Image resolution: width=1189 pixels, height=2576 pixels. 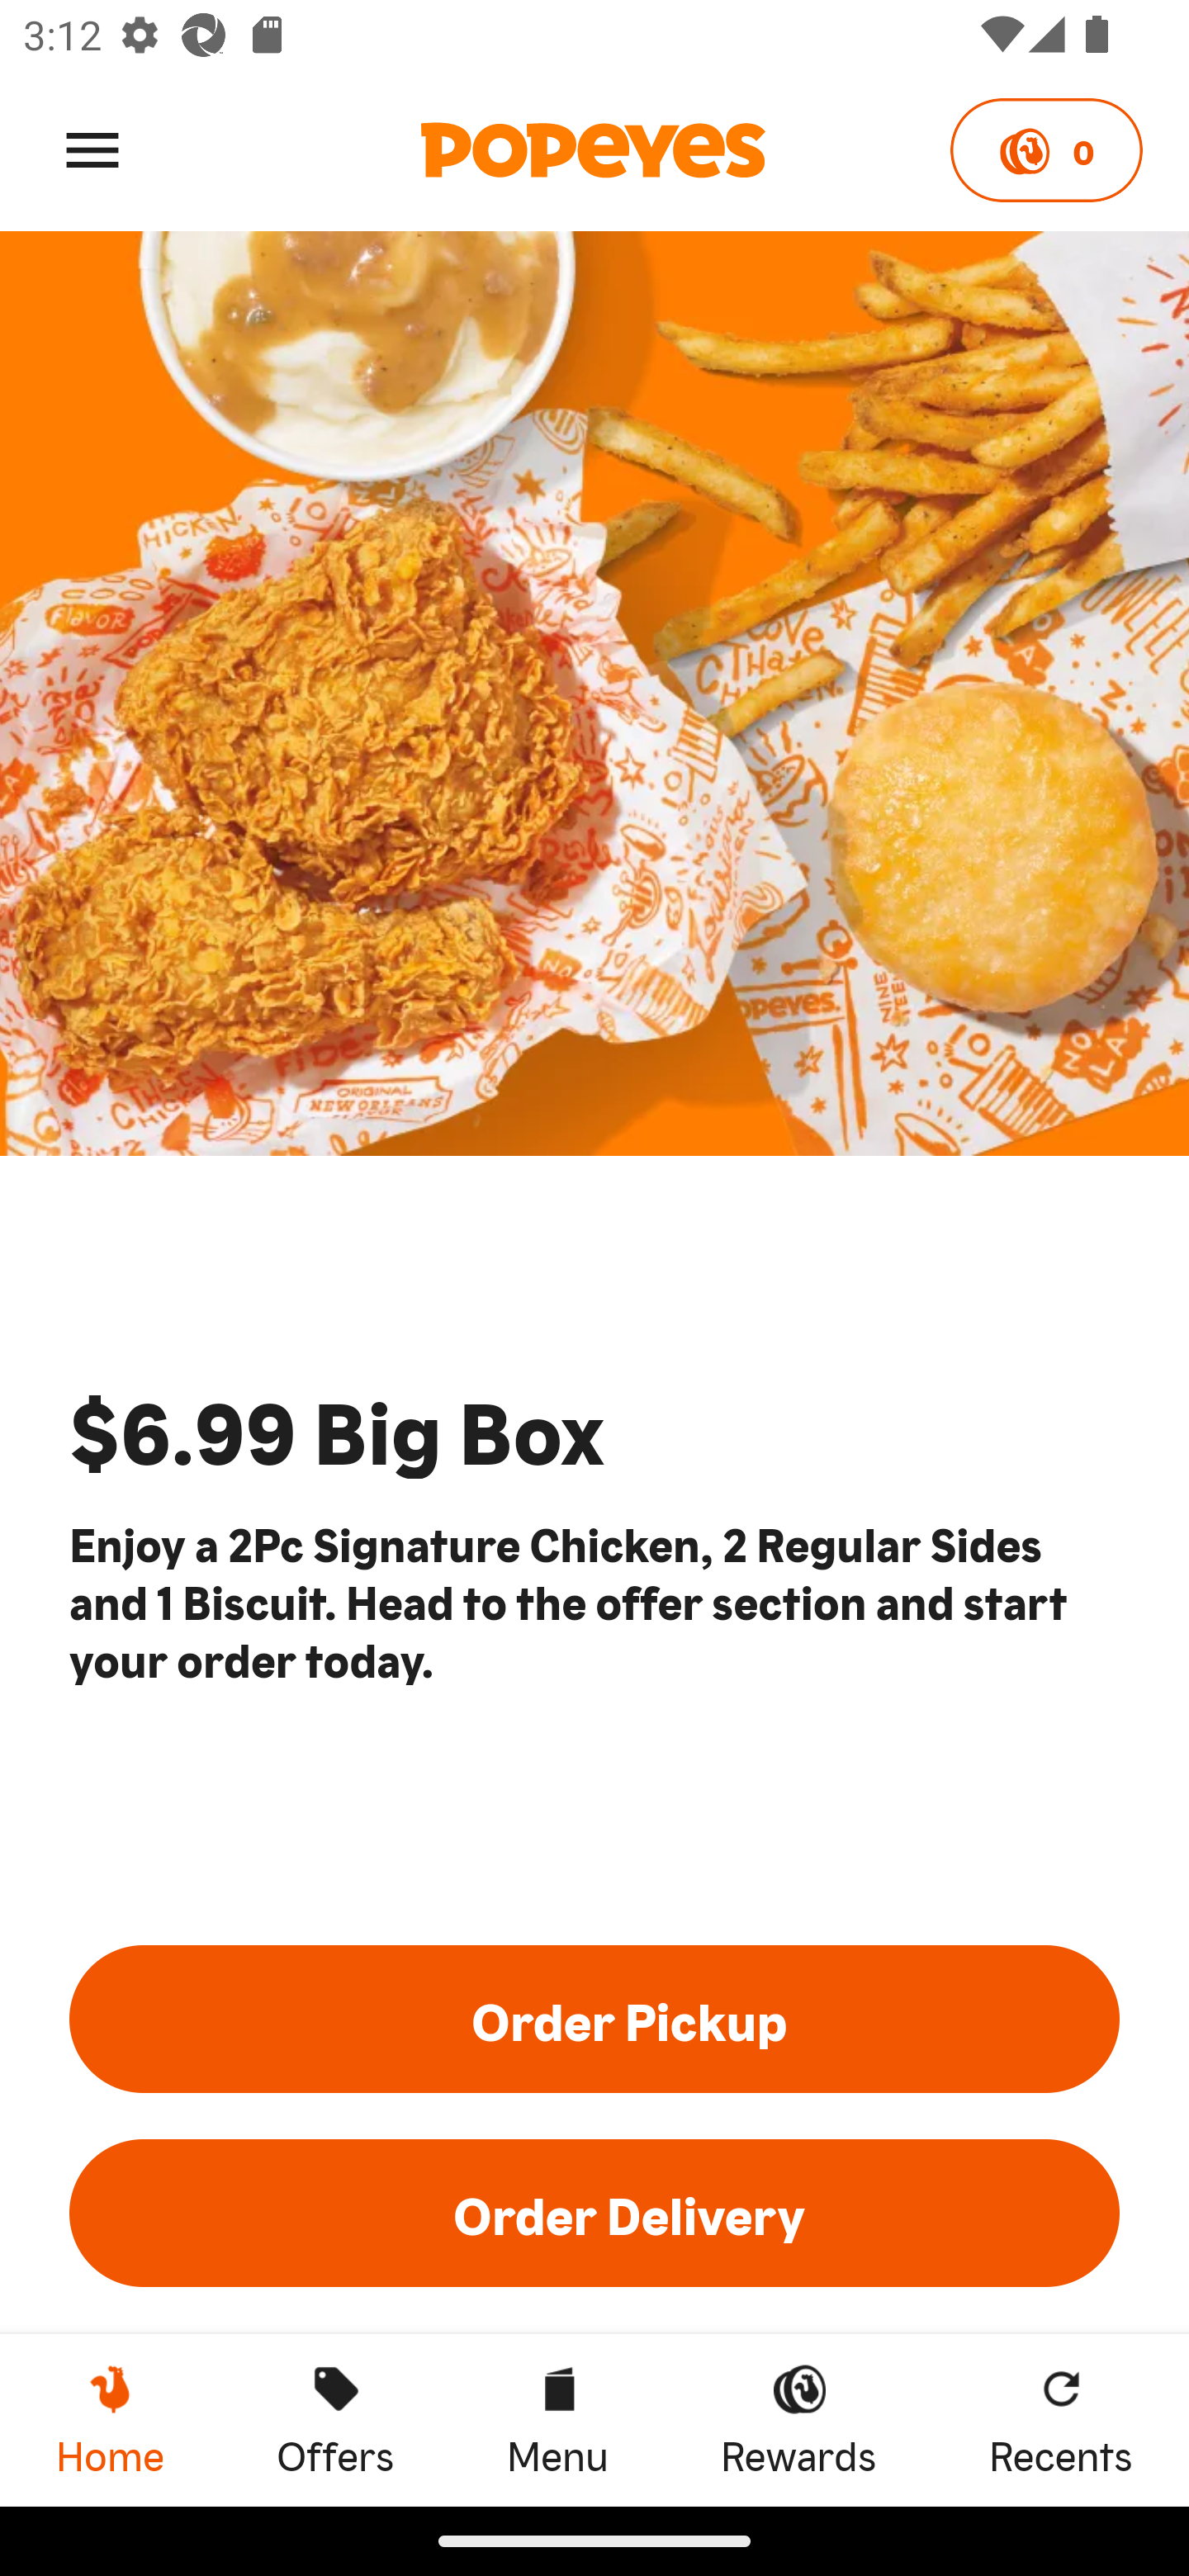 What do you see at coordinates (335, 2419) in the screenshot?
I see `Offers Offers Offers` at bounding box center [335, 2419].